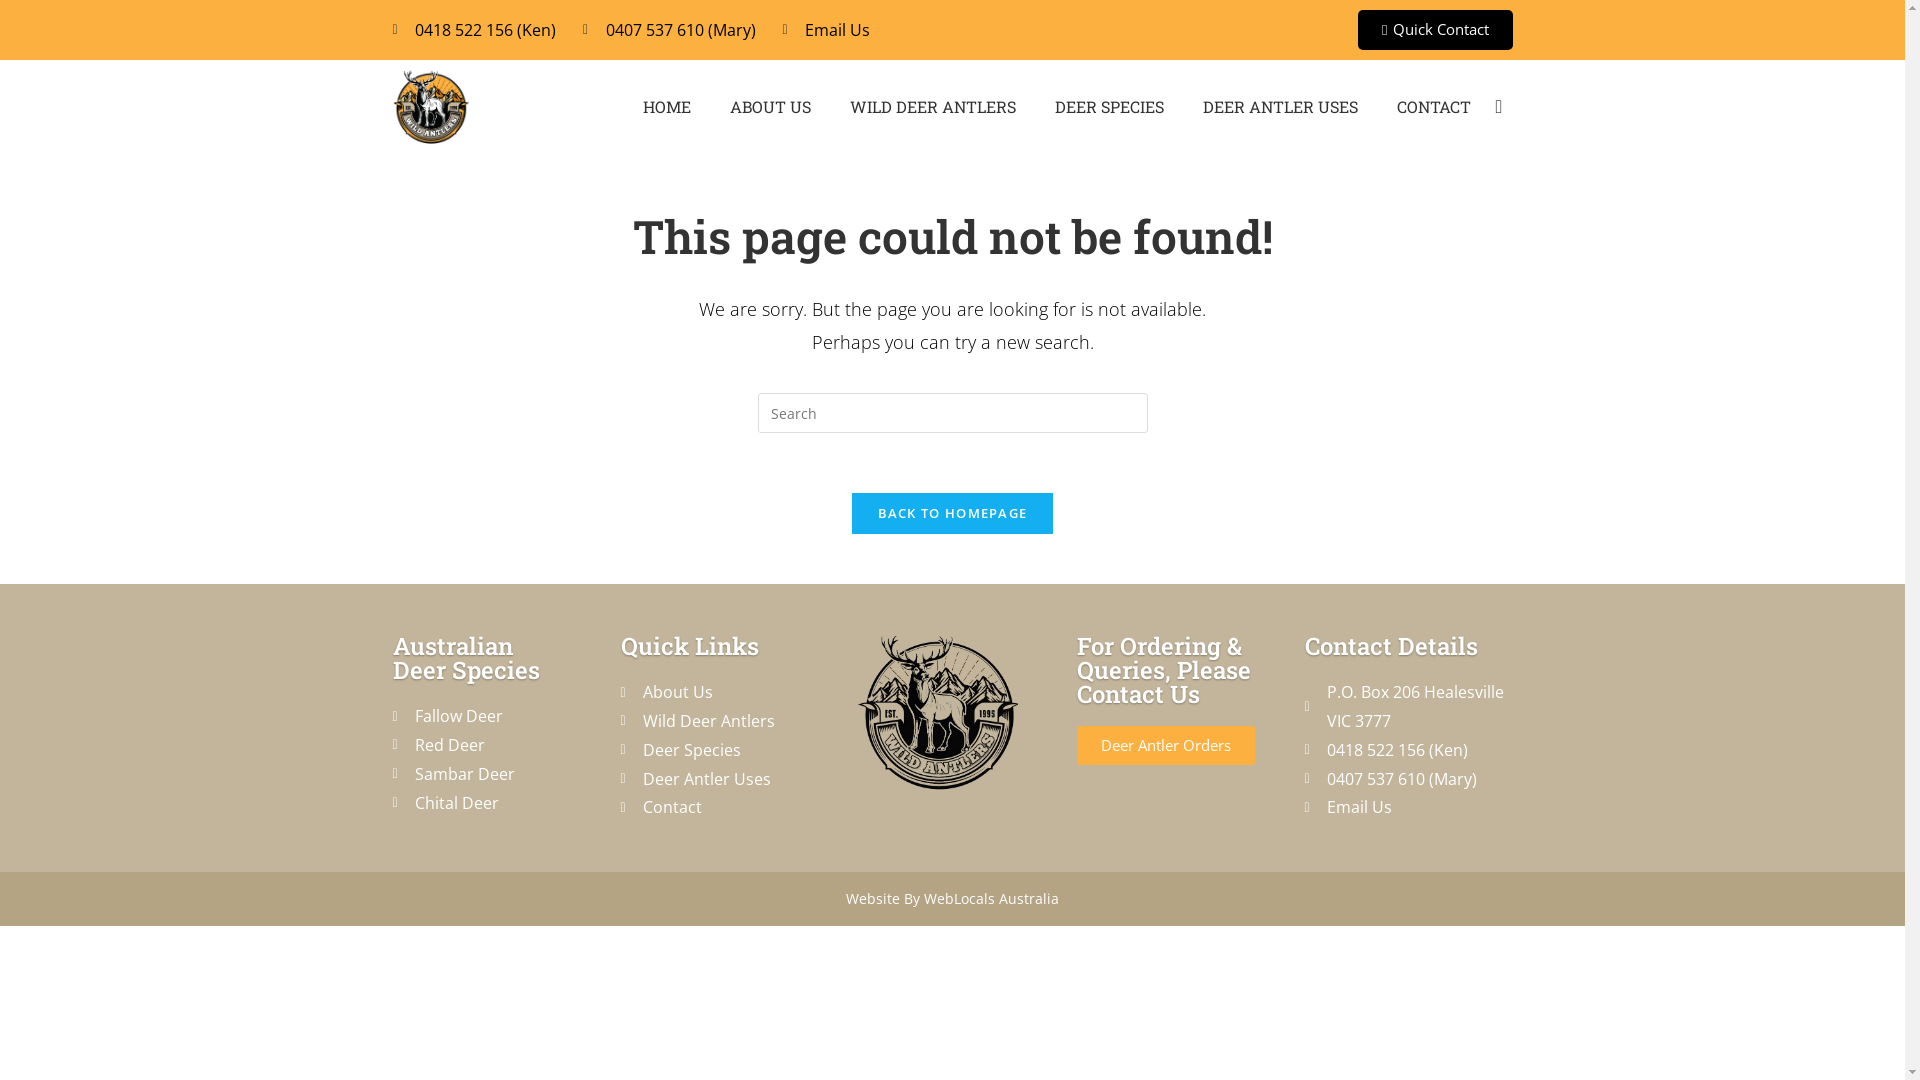  I want to click on HOME, so click(667, 107).